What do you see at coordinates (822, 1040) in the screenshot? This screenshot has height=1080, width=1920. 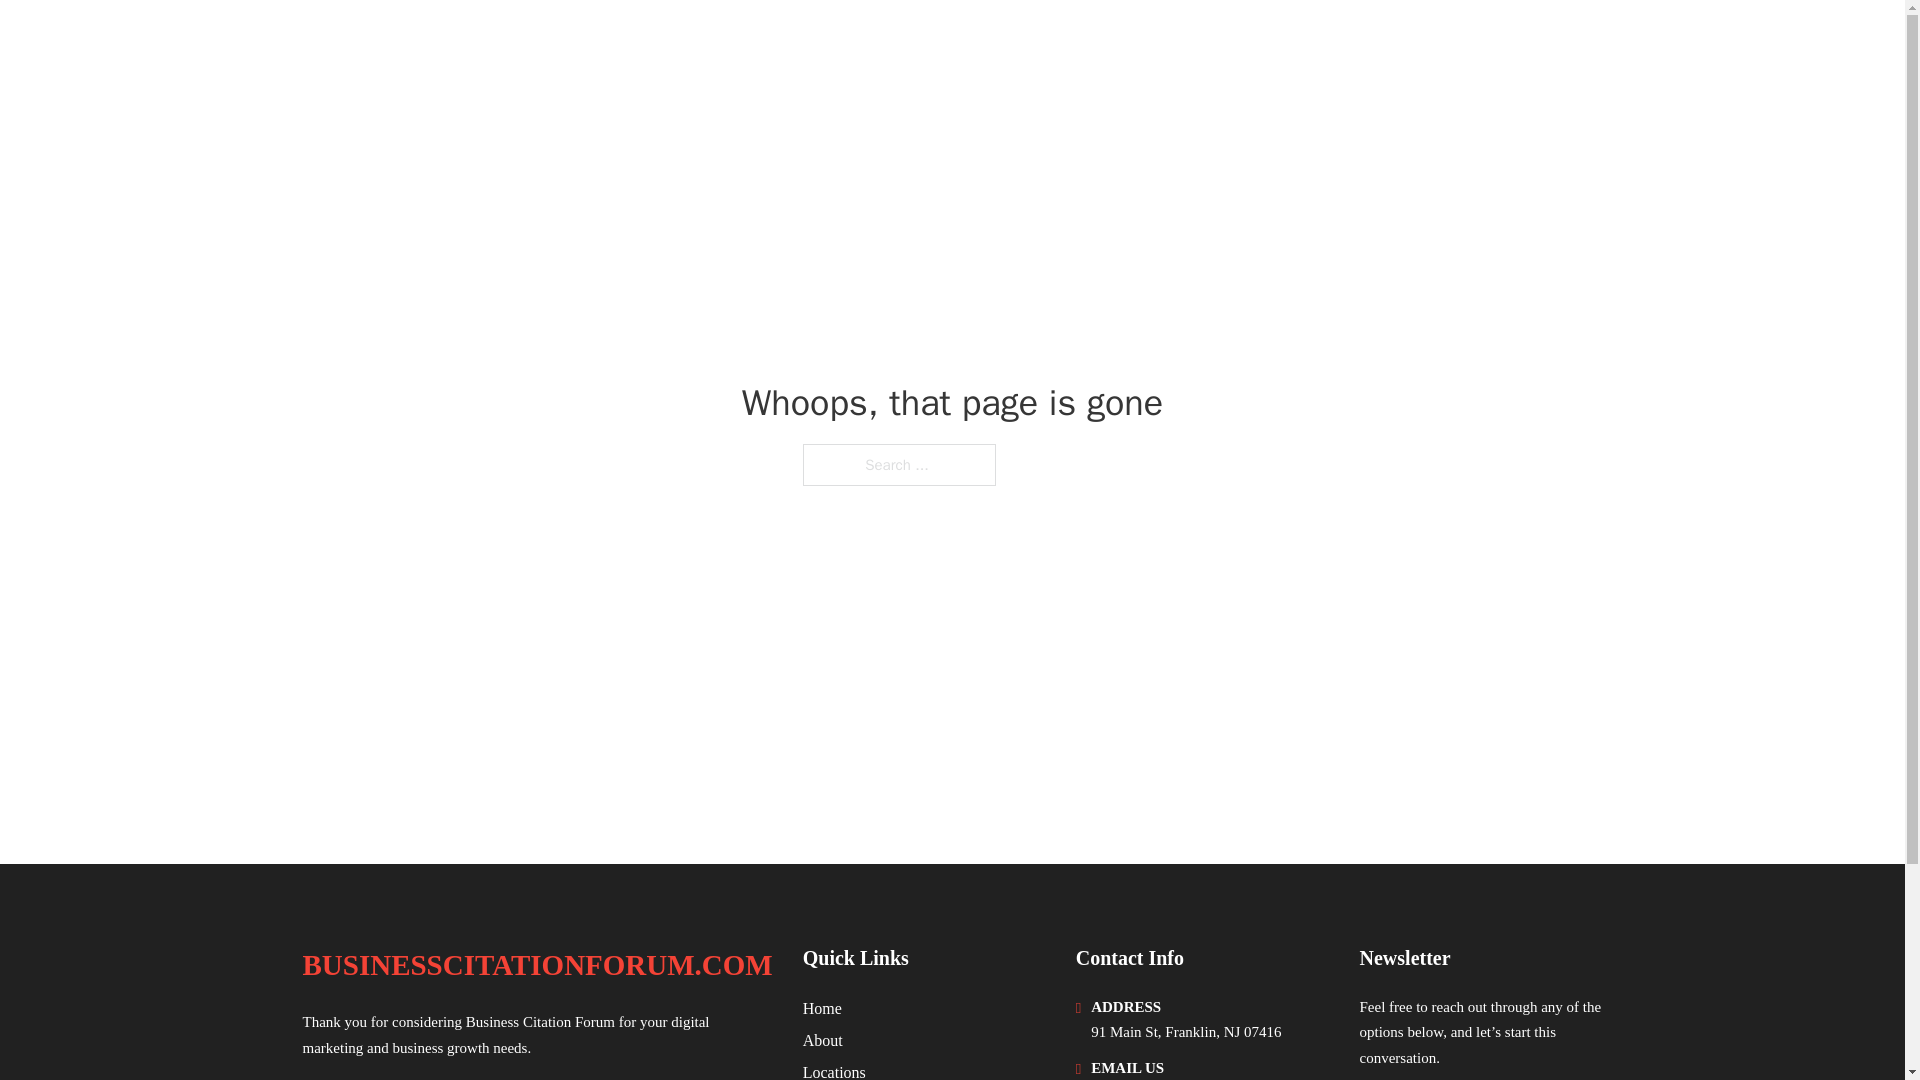 I see `About` at bounding box center [822, 1040].